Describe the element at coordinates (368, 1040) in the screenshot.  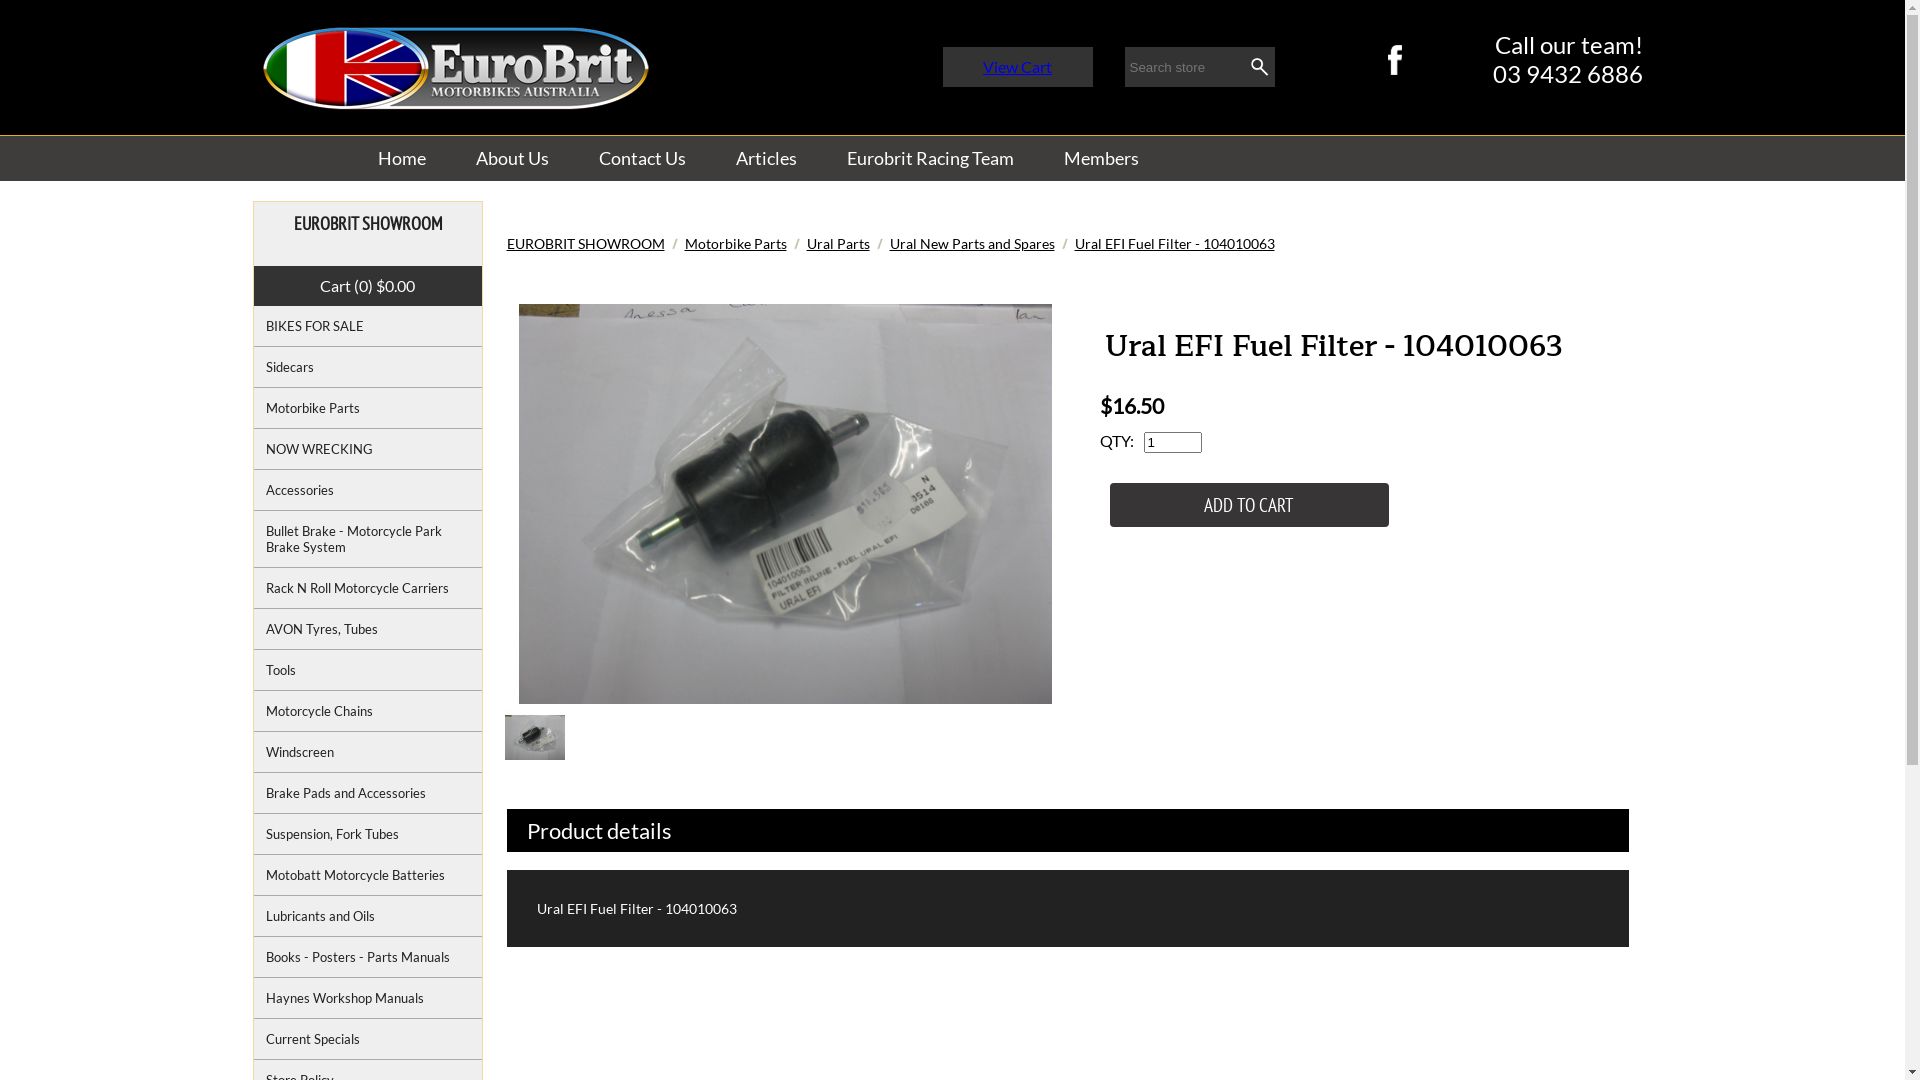
I see `Current Specials` at that location.